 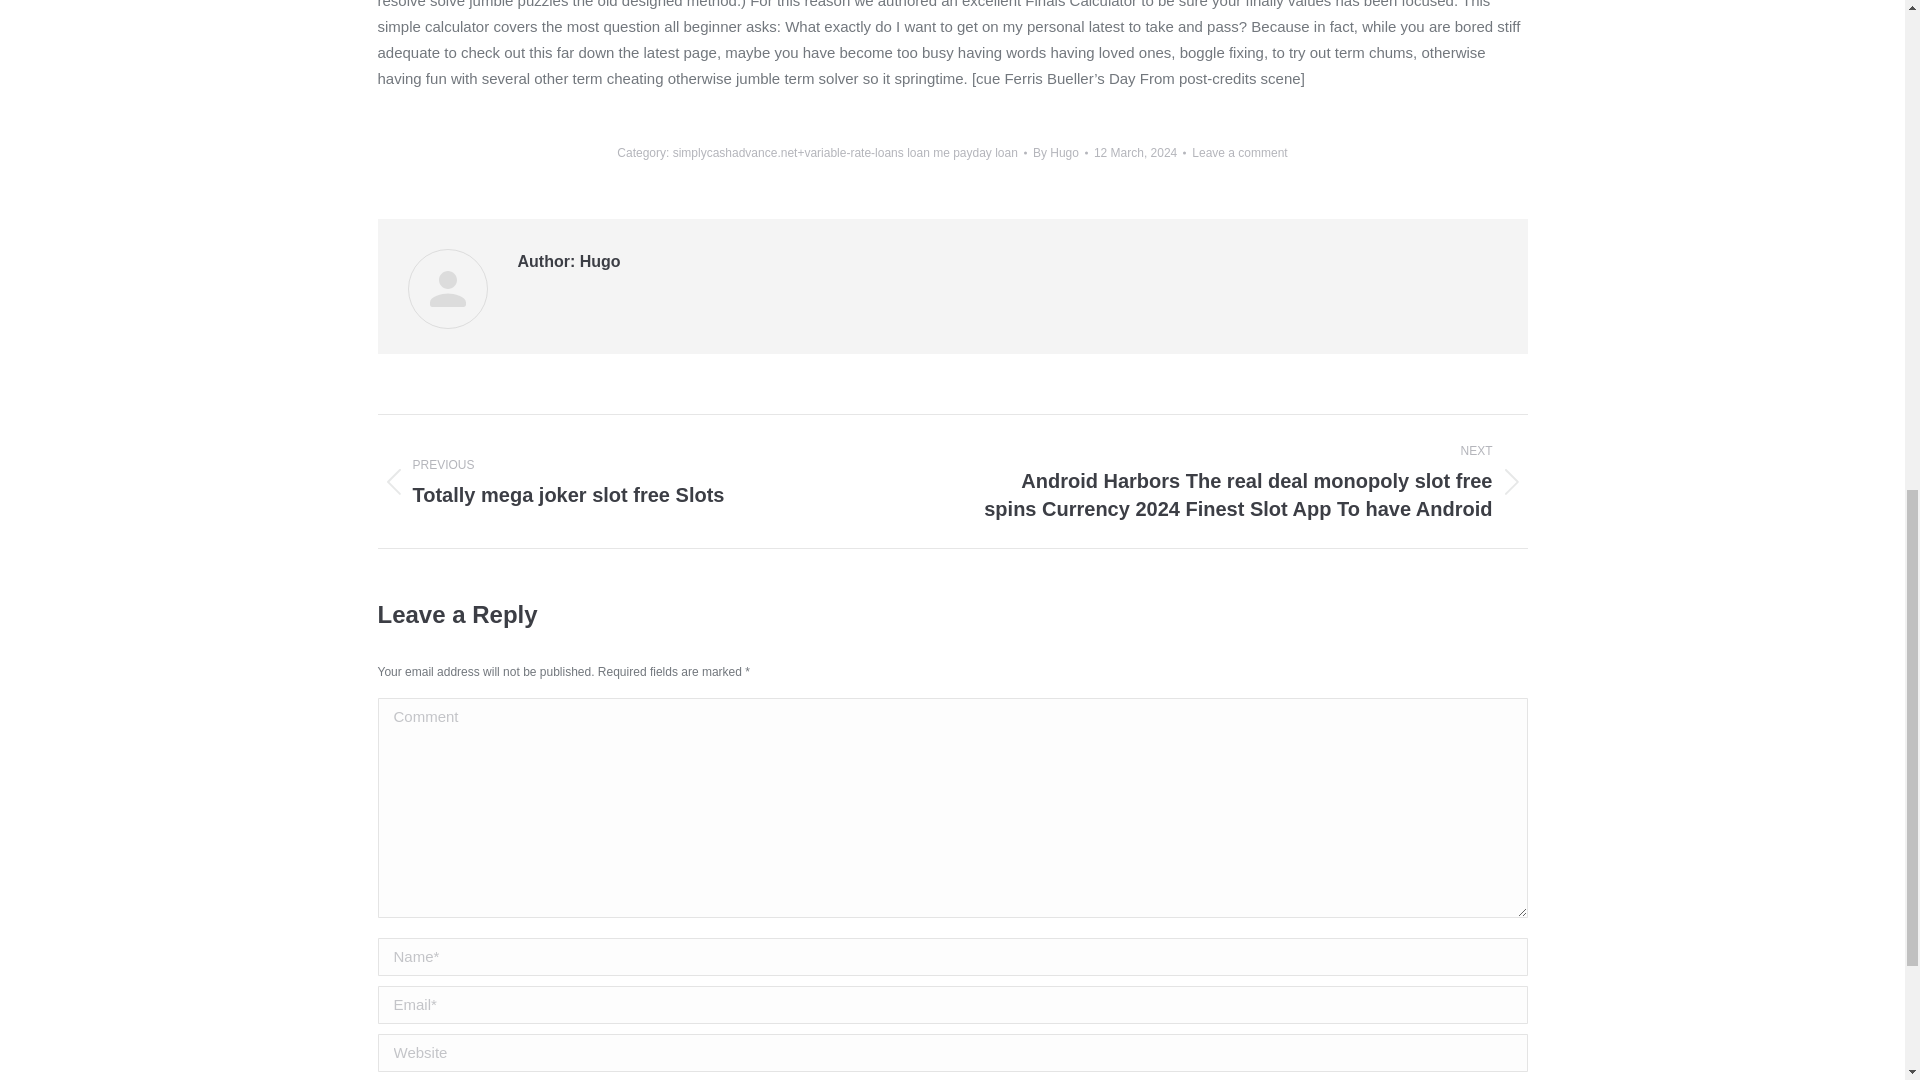 What do you see at coordinates (1060, 152) in the screenshot?
I see `View all posts by Hugo` at bounding box center [1060, 152].